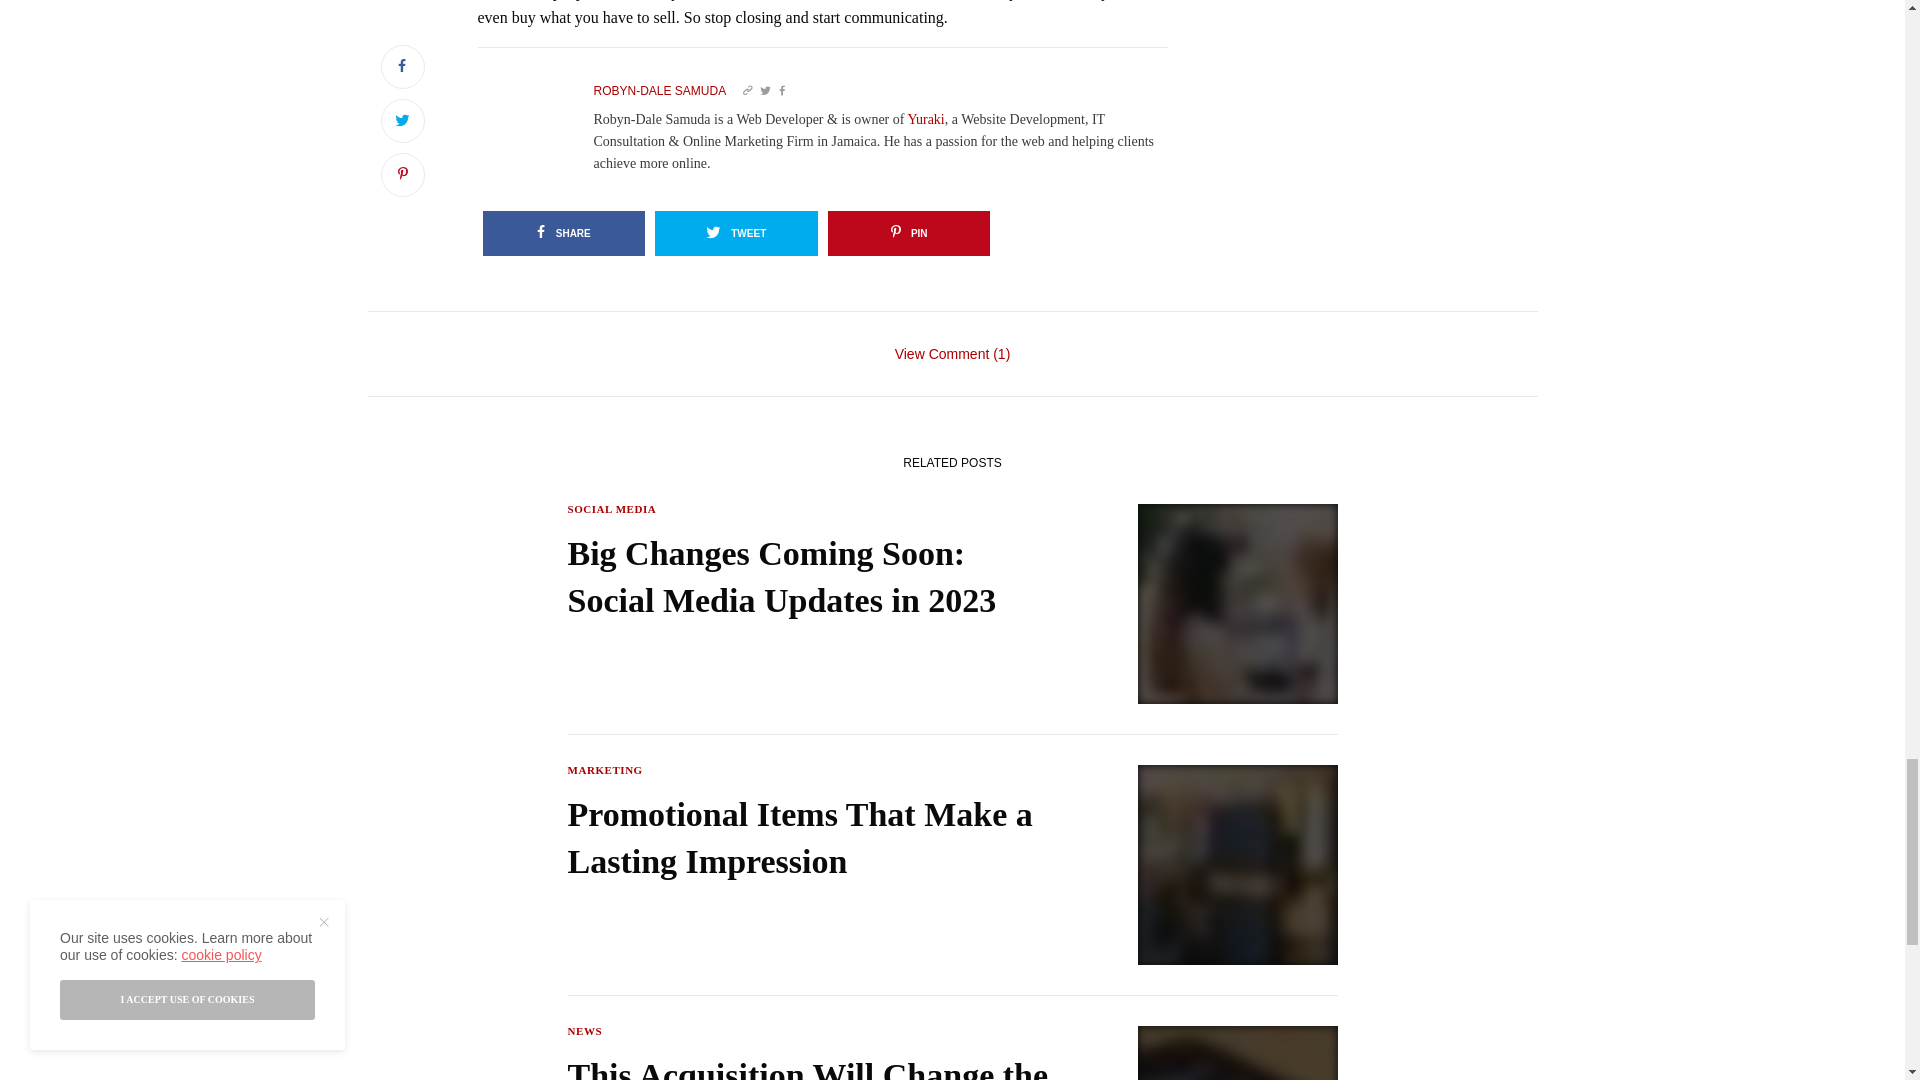 This screenshot has width=1920, height=1080. Describe the element at coordinates (925, 120) in the screenshot. I see `Website design in Jamaica` at that location.